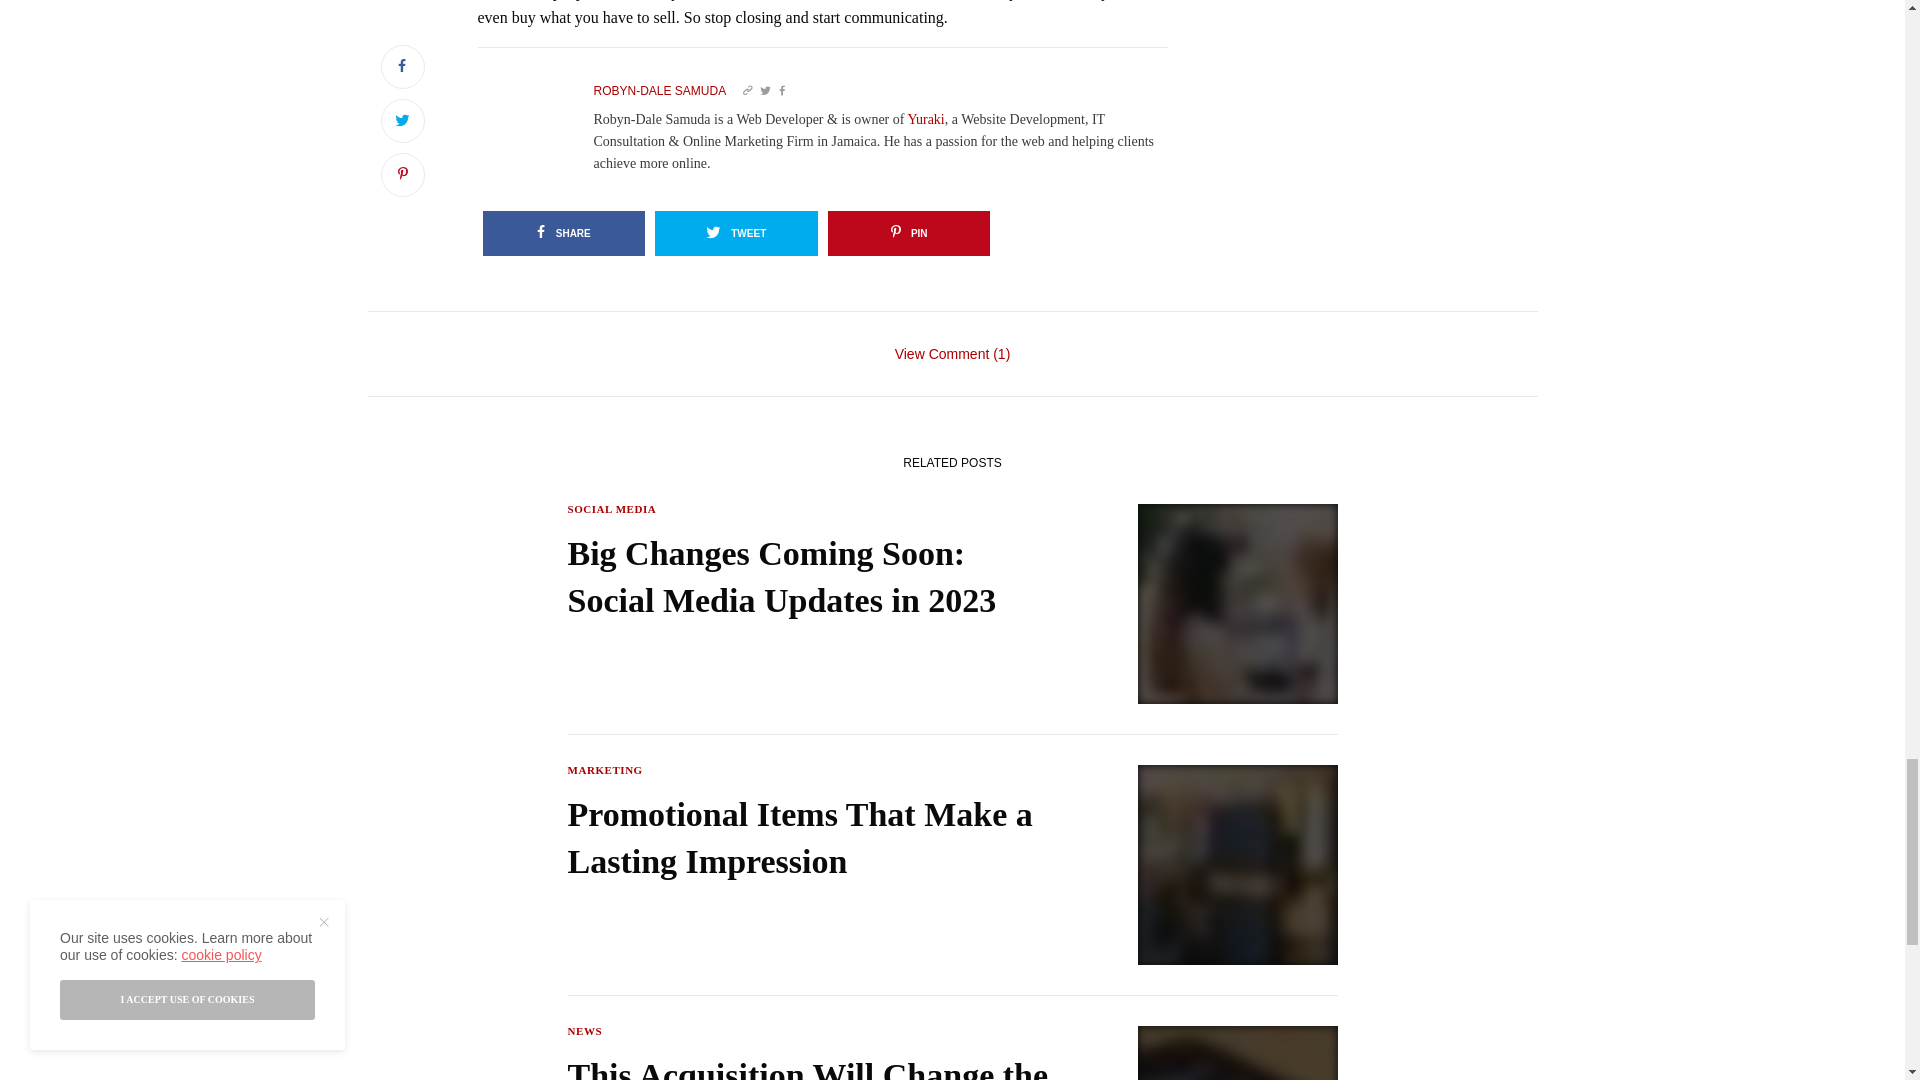 This screenshot has width=1920, height=1080. Describe the element at coordinates (925, 120) in the screenshot. I see `Website design in Jamaica` at that location.